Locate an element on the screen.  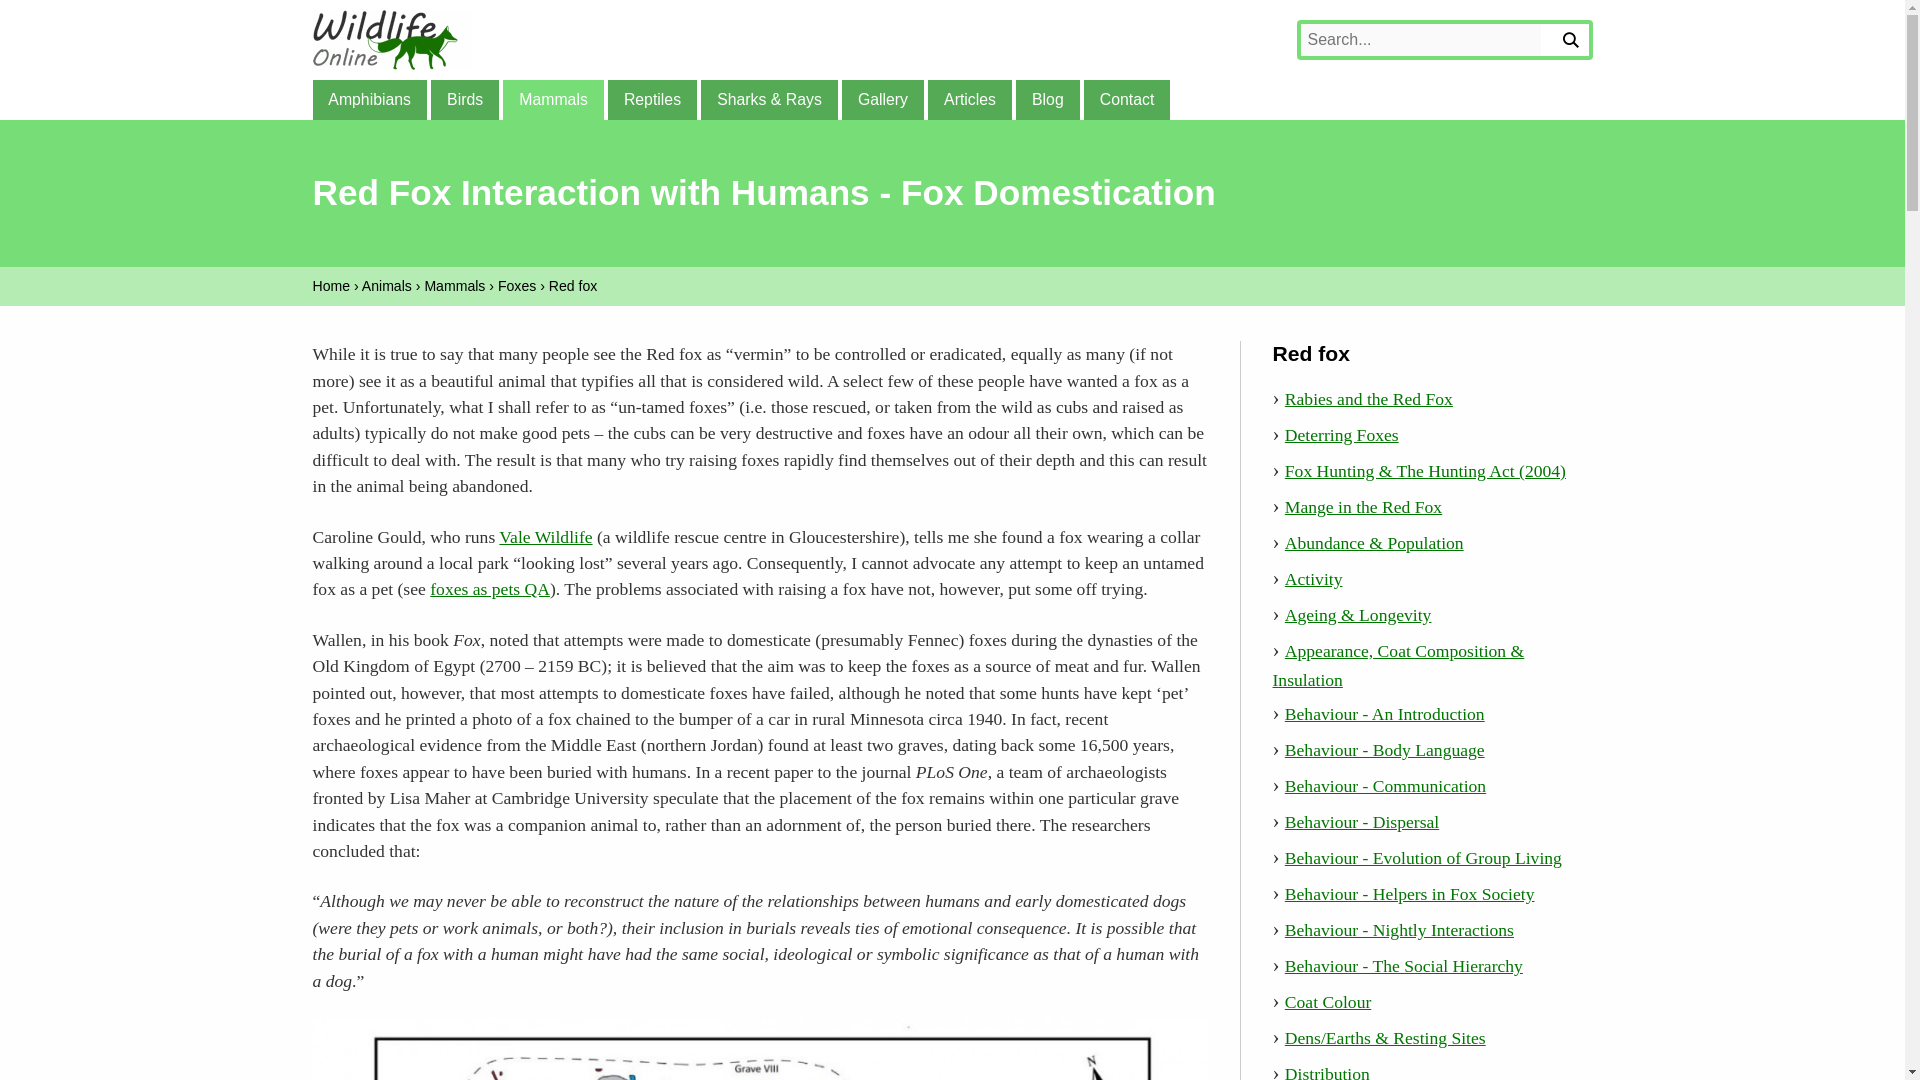
Behaviour - Dispersal is located at coordinates (1361, 822).